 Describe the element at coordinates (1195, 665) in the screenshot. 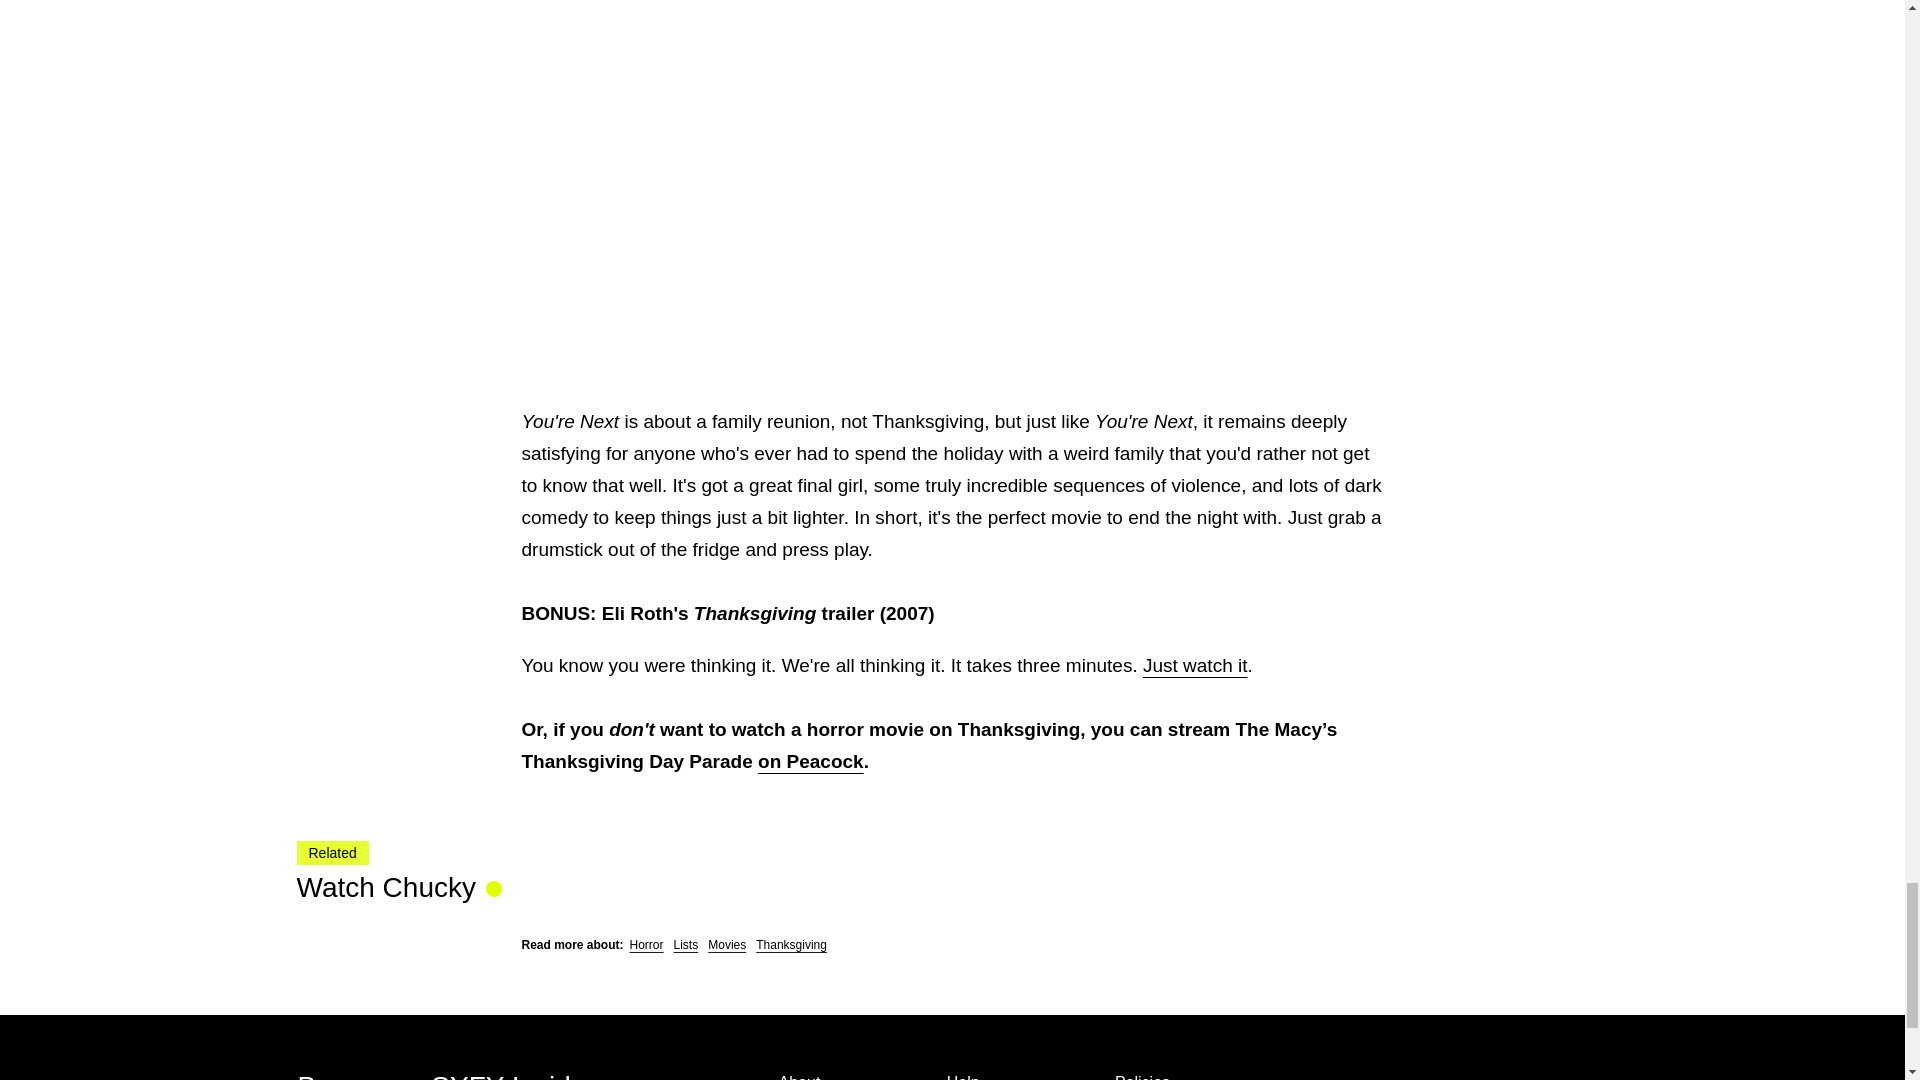

I see `Just watch it` at that location.